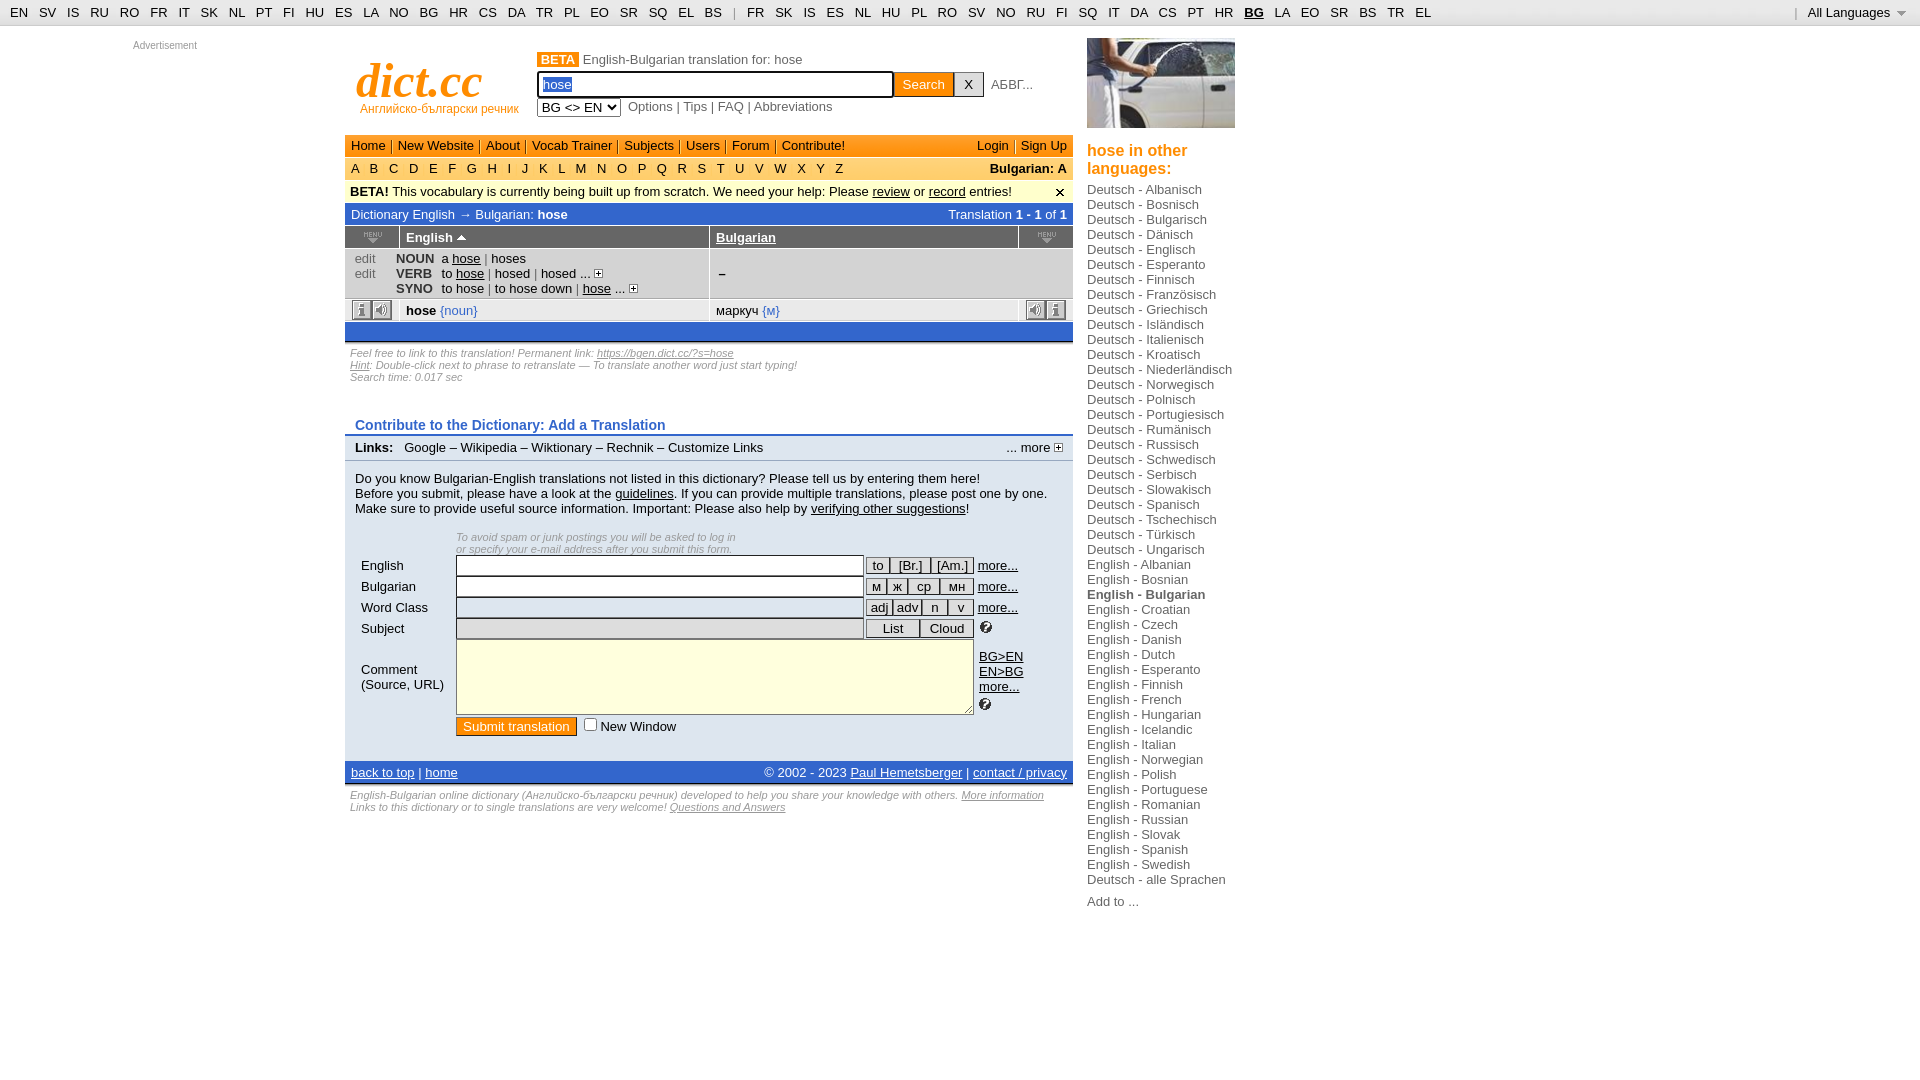 This screenshot has width=1920, height=1080. What do you see at coordinates (368, 146) in the screenshot?
I see `Home` at bounding box center [368, 146].